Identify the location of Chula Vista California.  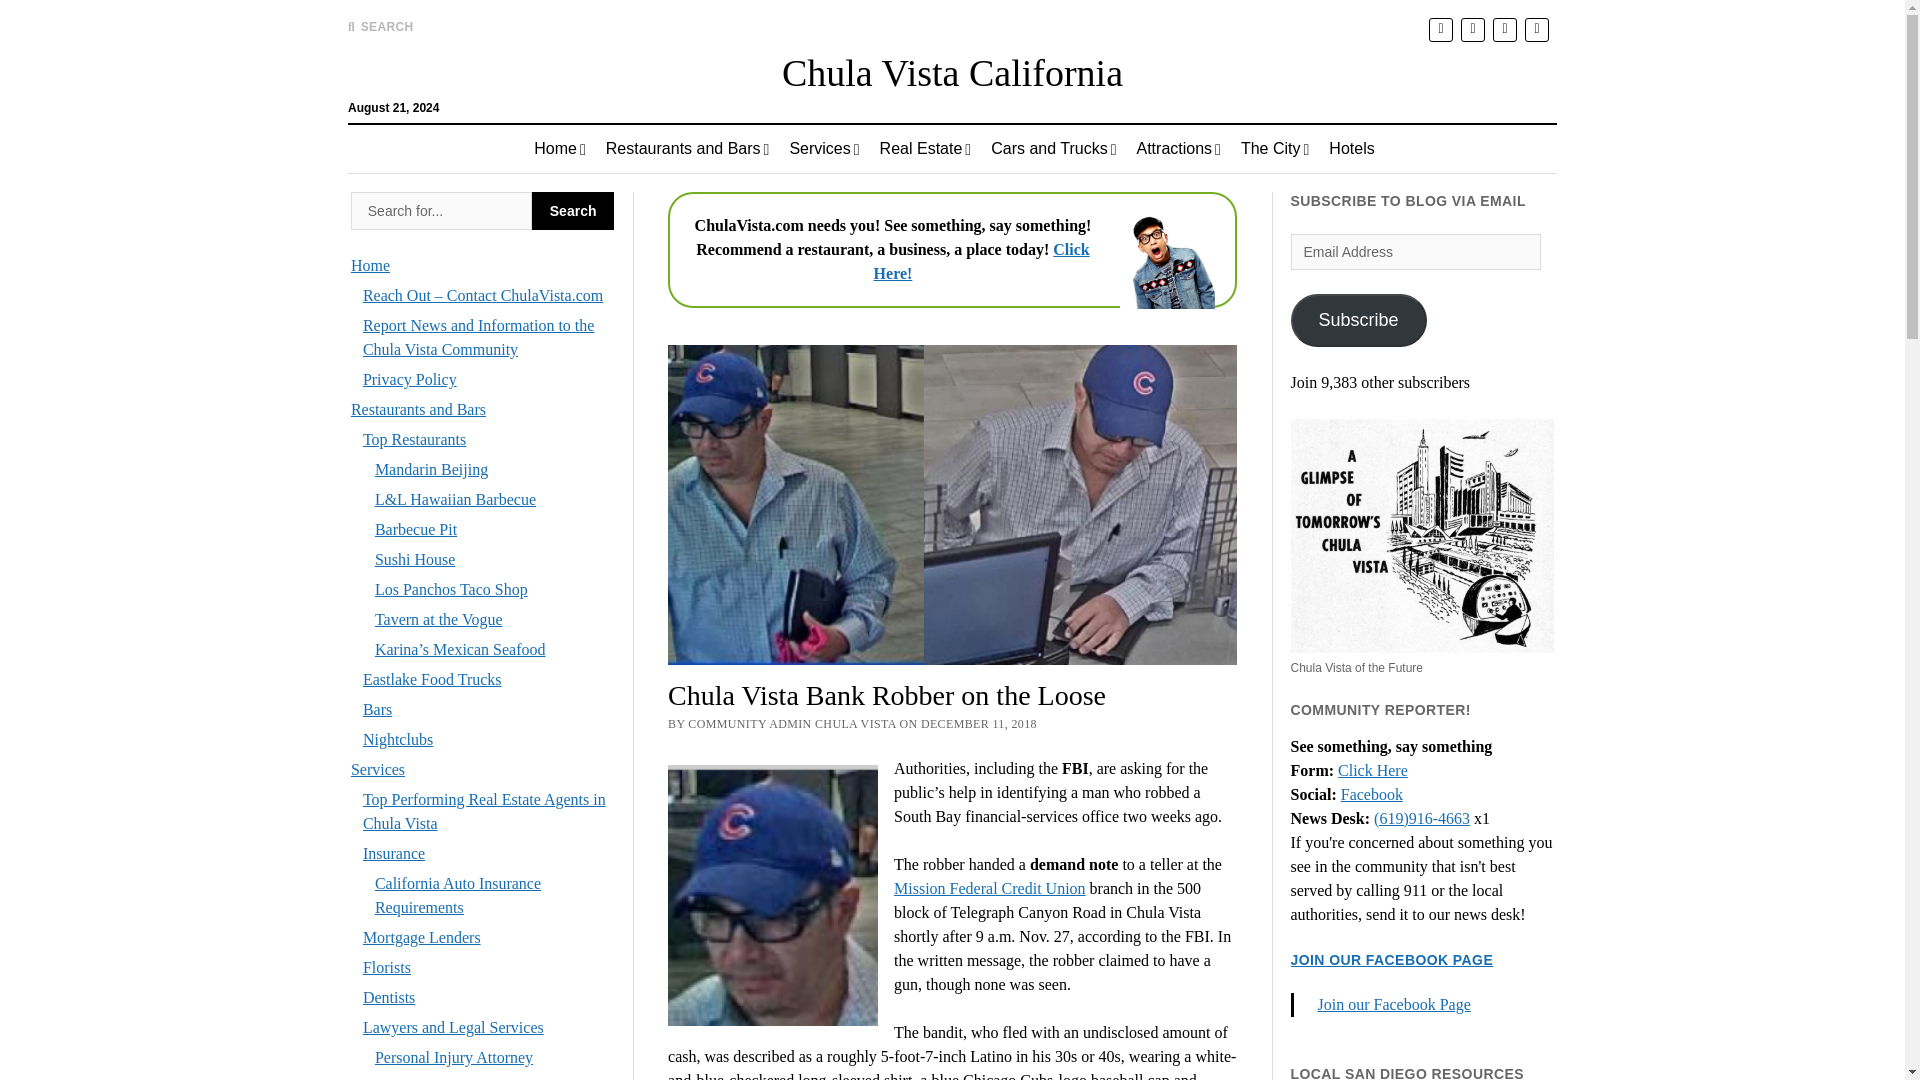
(952, 72).